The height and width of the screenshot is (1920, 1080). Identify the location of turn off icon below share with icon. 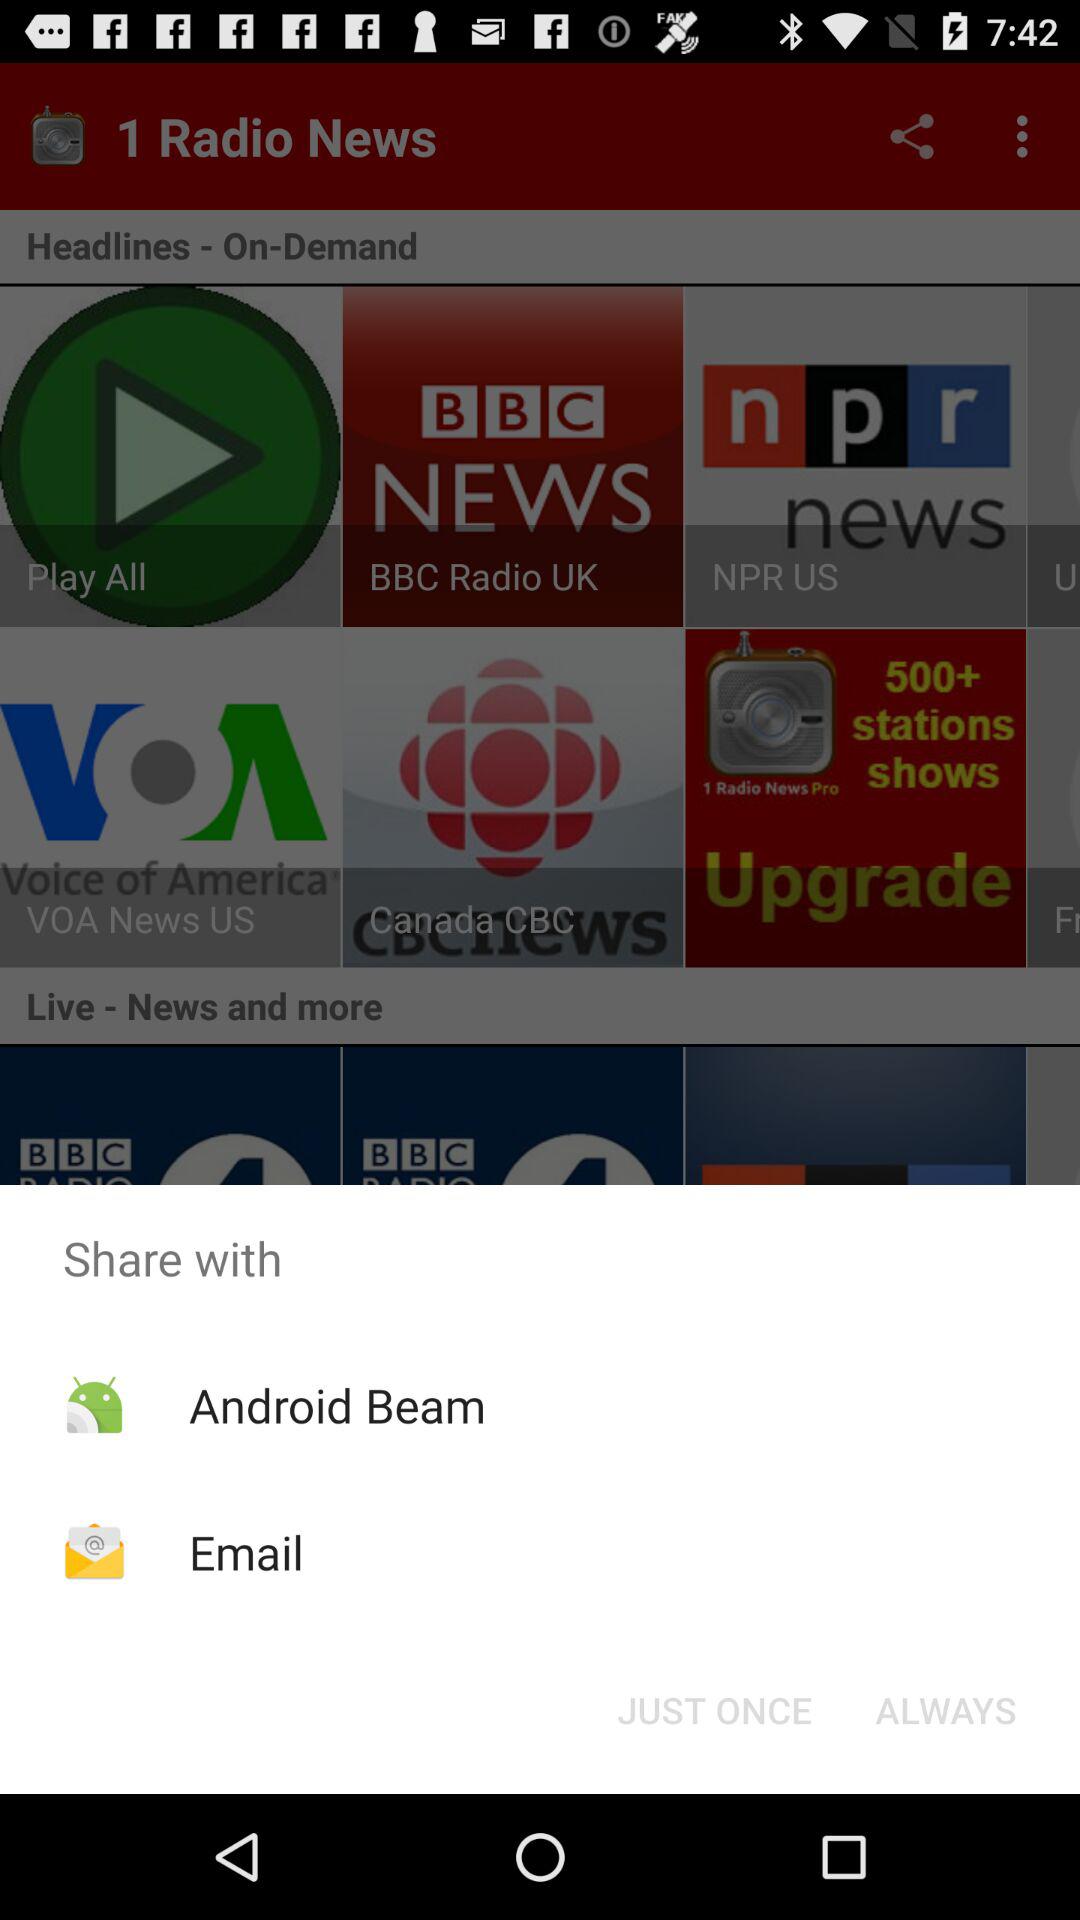
(336, 1405).